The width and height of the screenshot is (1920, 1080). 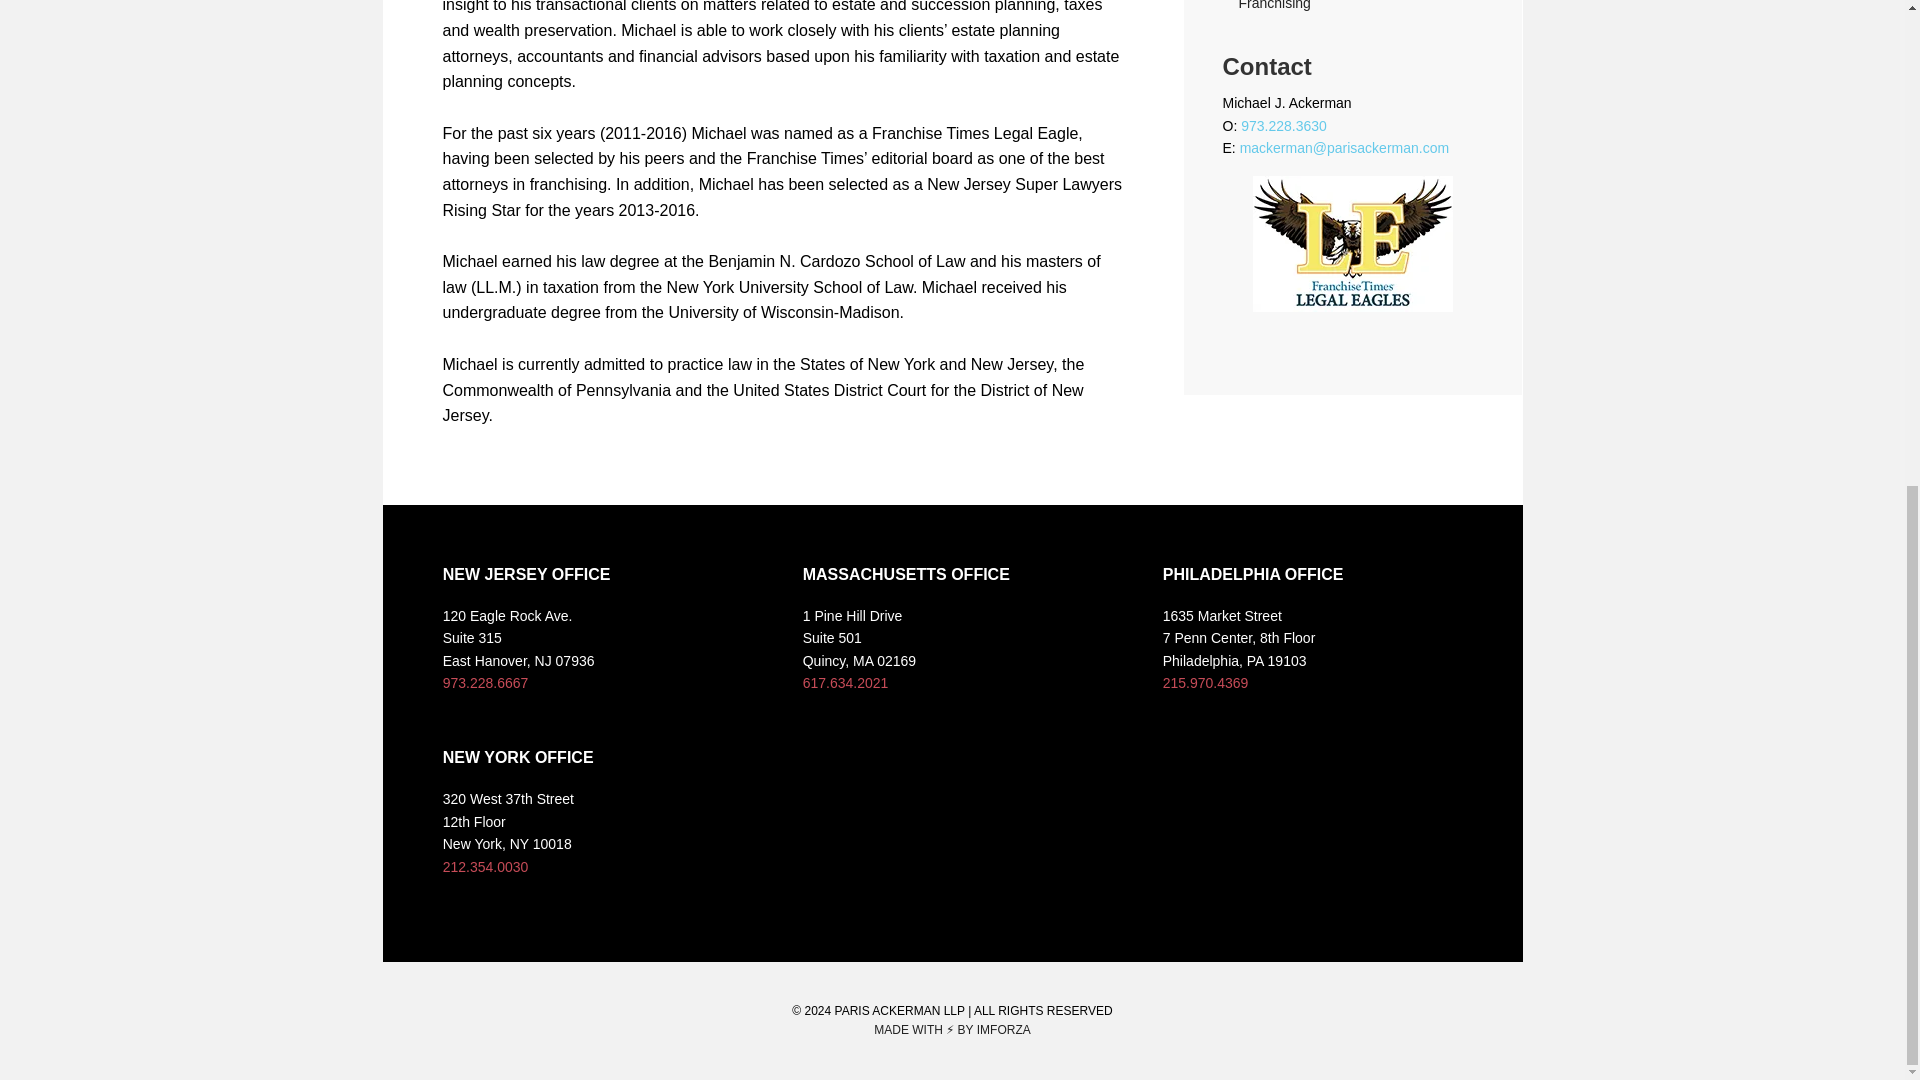 I want to click on 973.228.3630, so click(x=1283, y=125).